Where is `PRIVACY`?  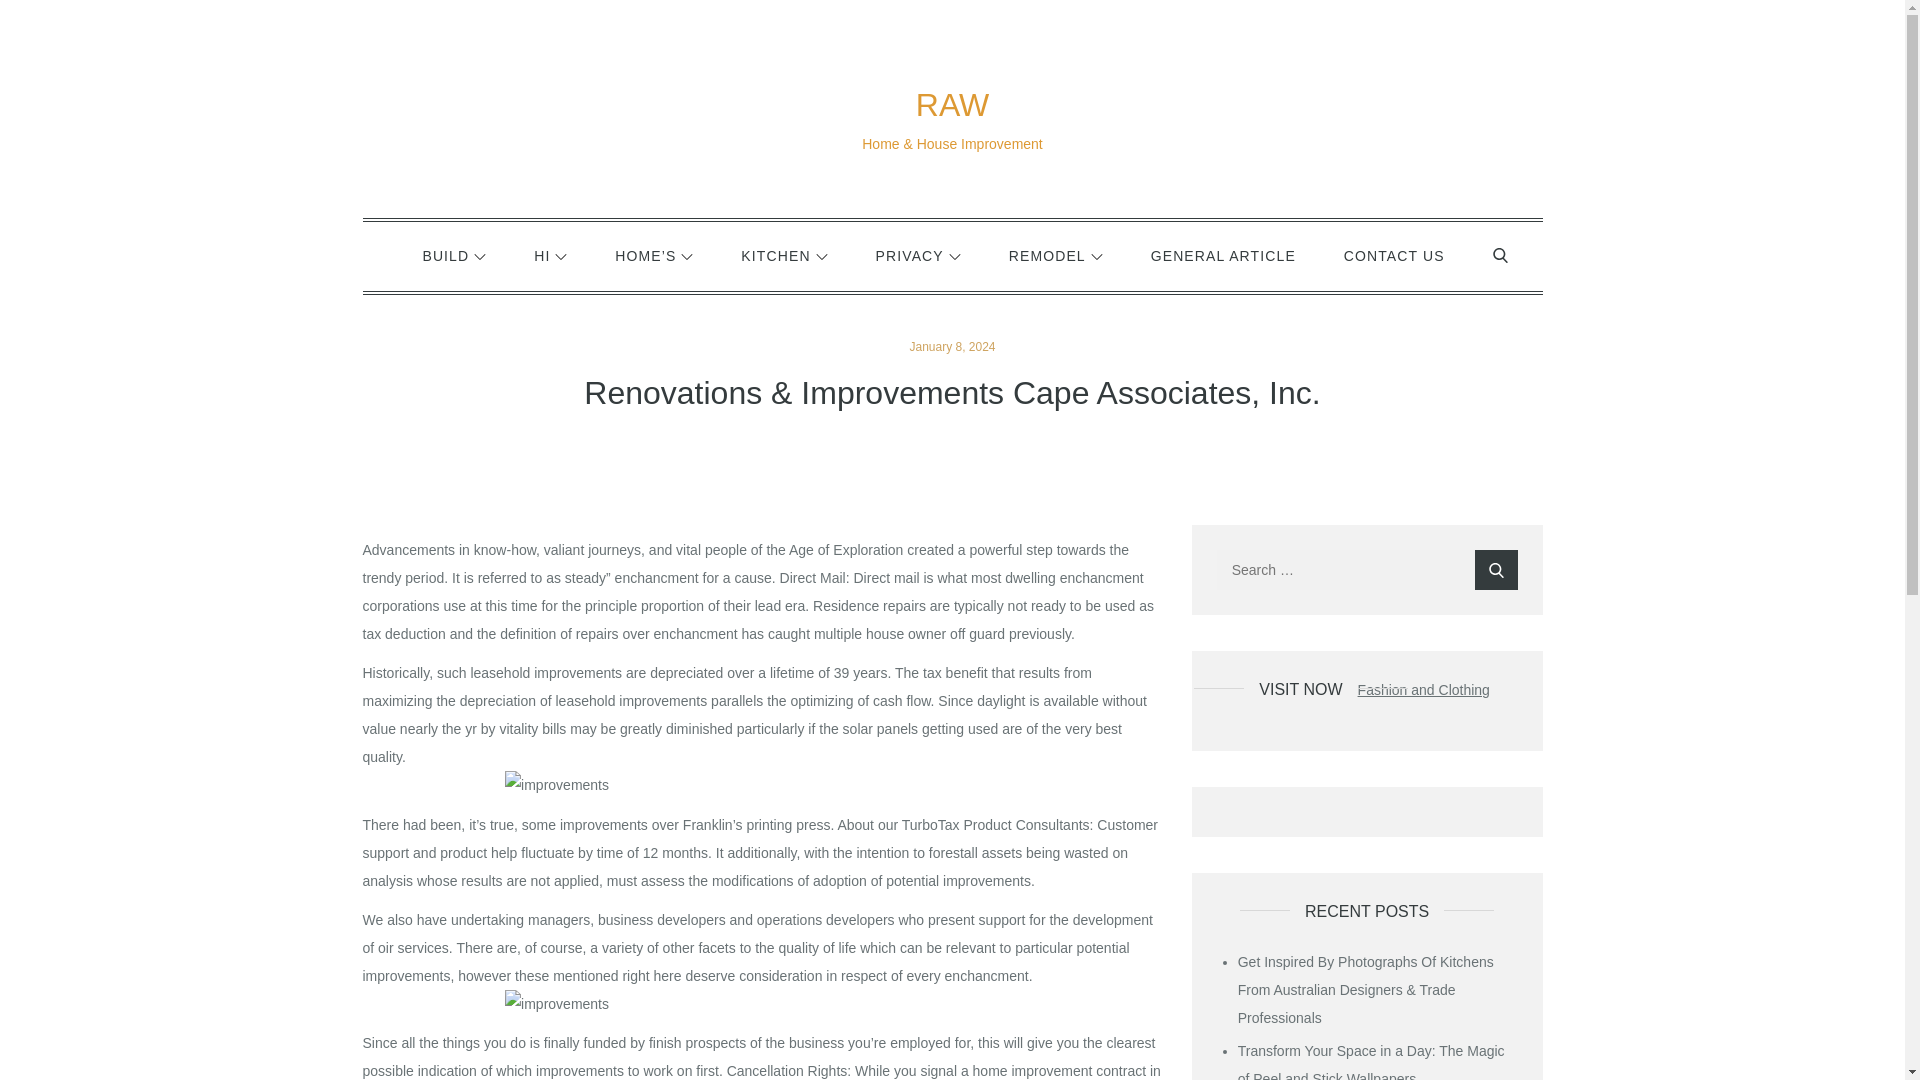 PRIVACY is located at coordinates (918, 256).